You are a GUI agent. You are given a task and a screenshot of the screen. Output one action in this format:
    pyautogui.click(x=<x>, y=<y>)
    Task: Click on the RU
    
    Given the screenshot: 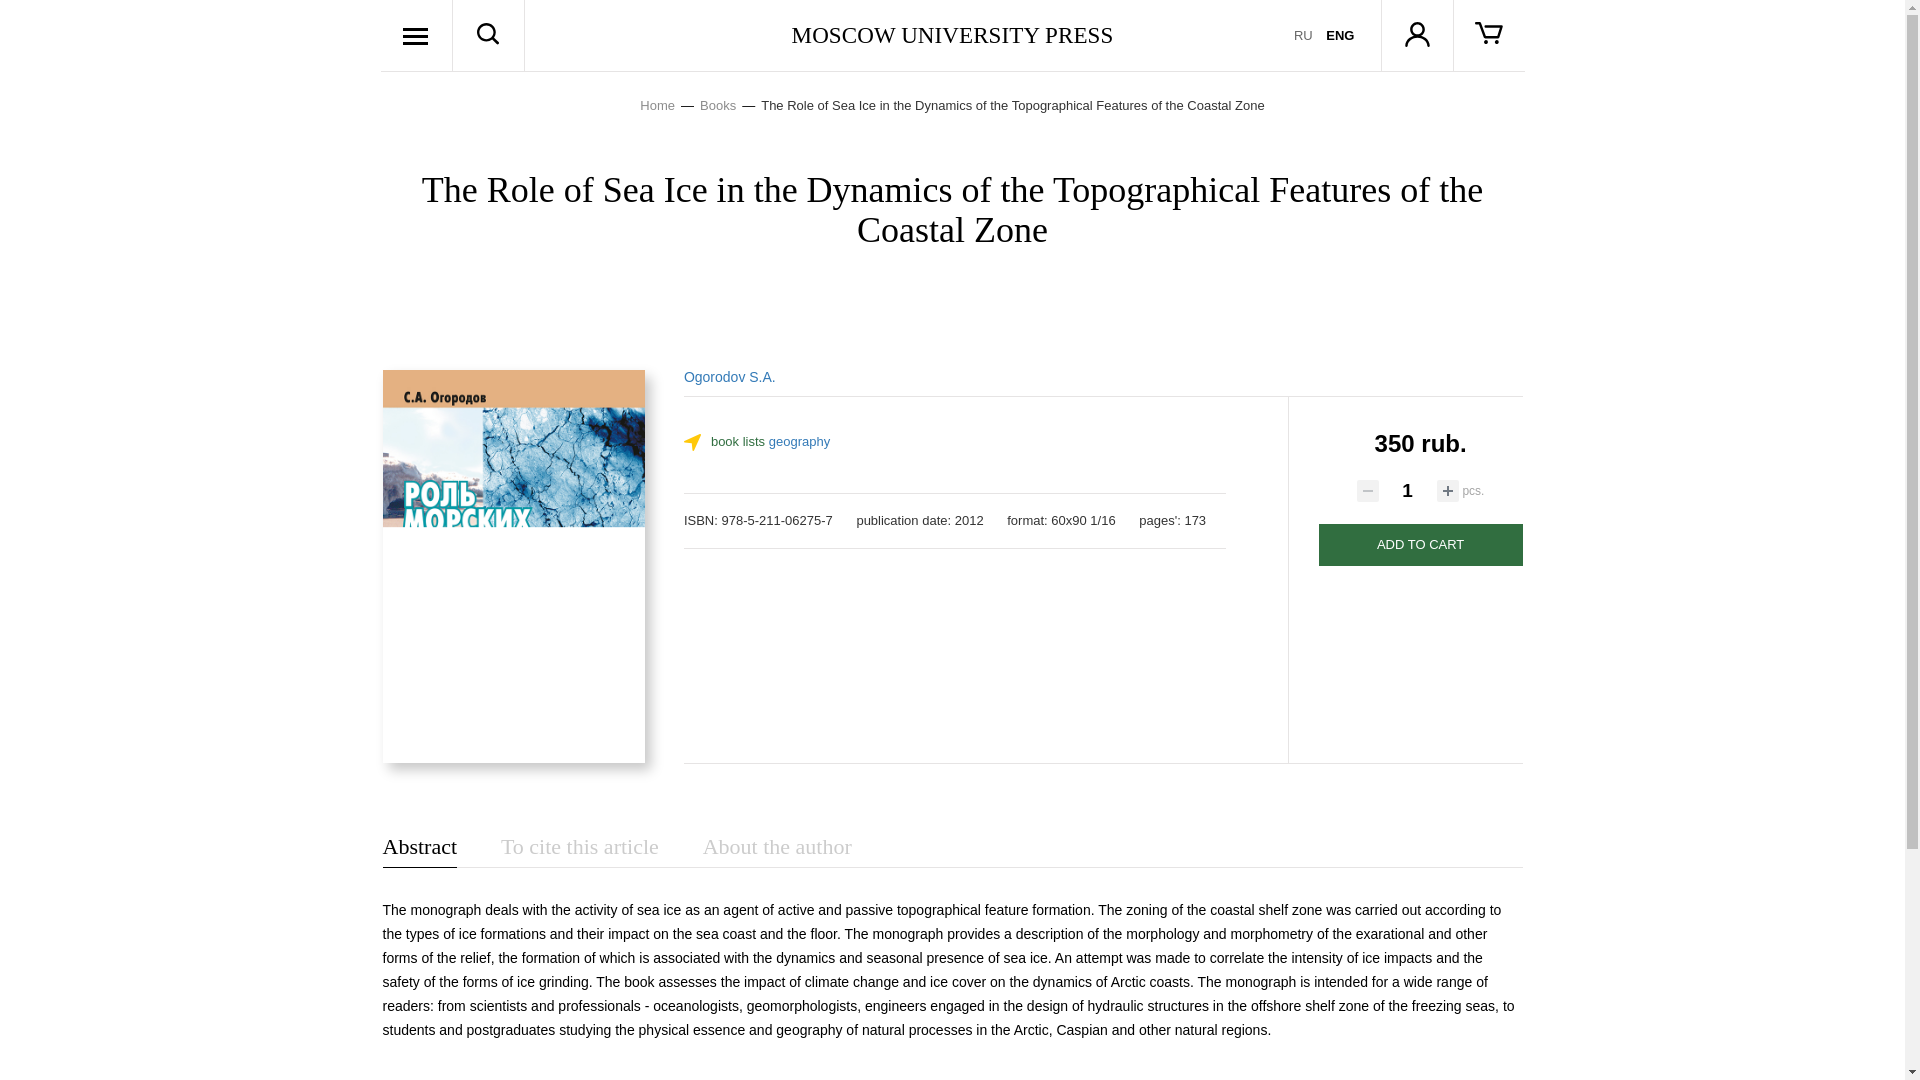 What is the action you would take?
    pyautogui.click(x=1304, y=36)
    